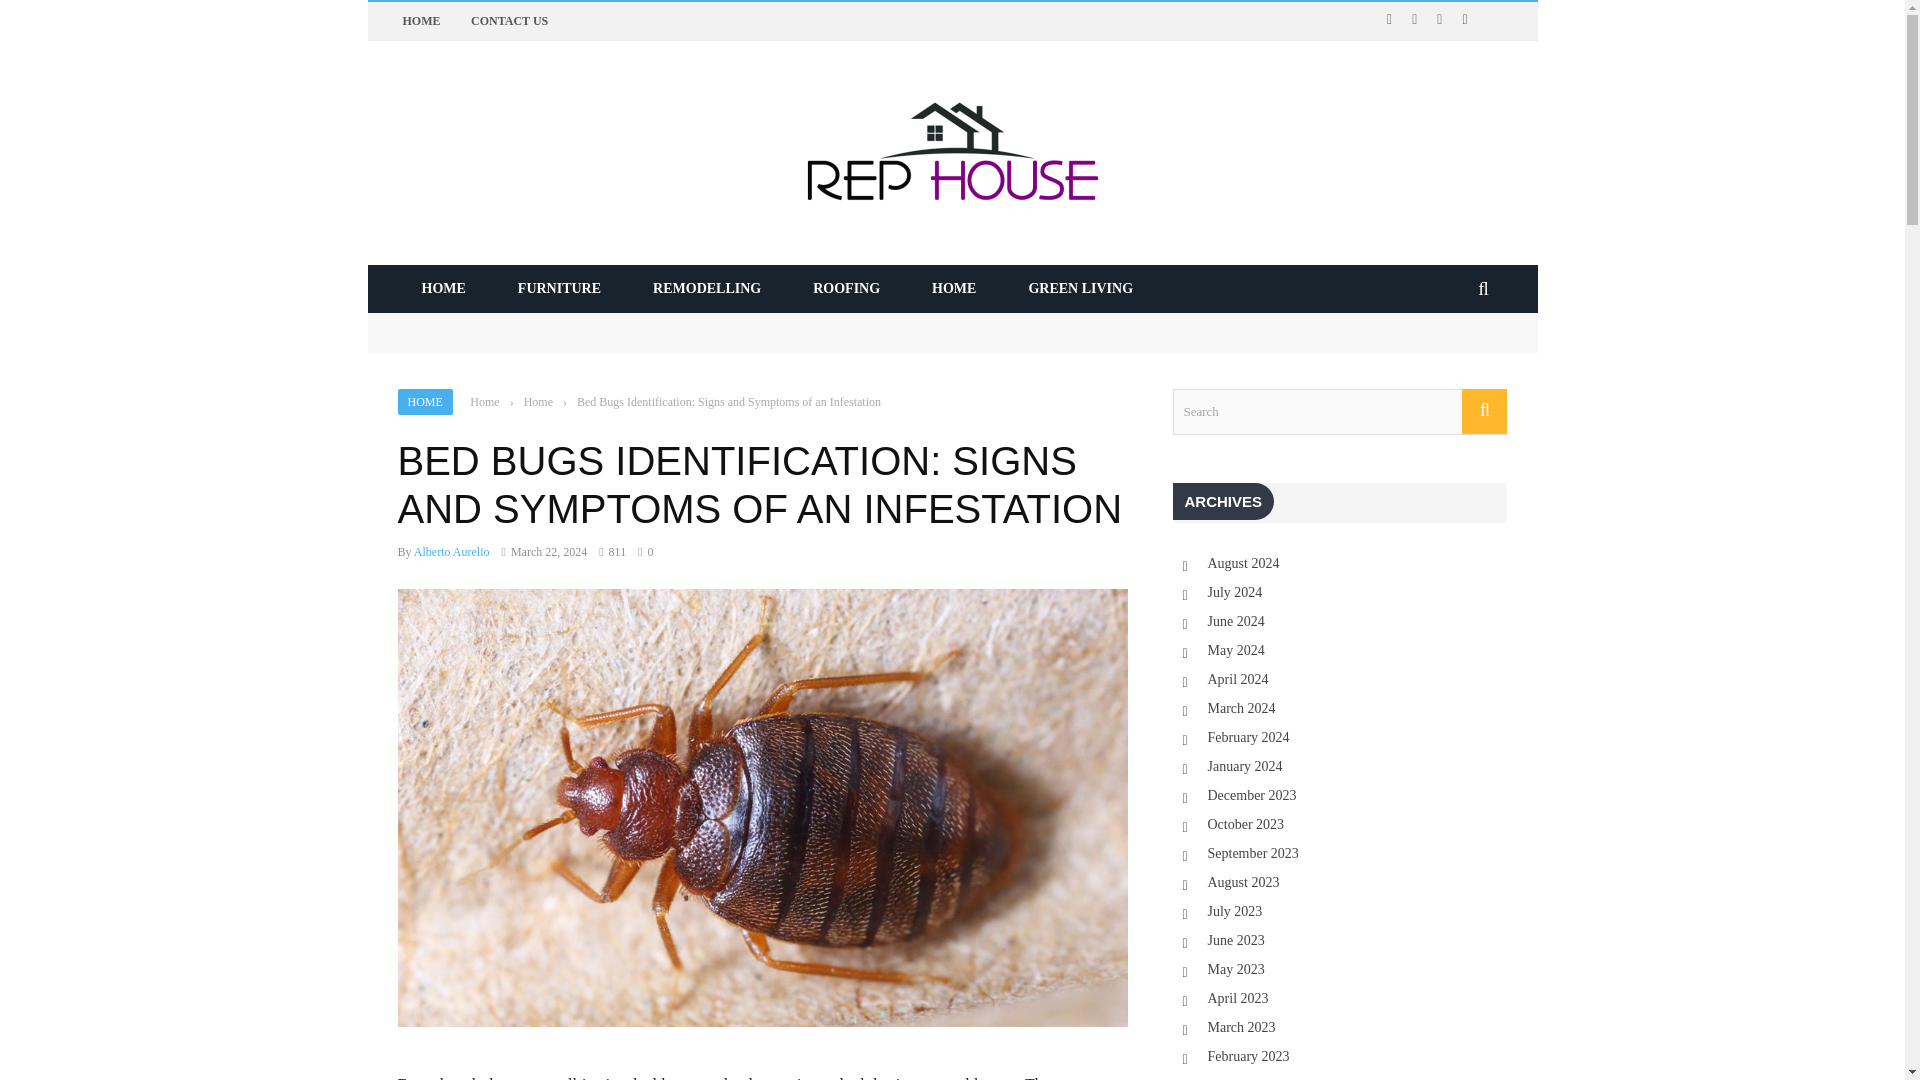 This screenshot has height=1080, width=1920. What do you see at coordinates (846, 288) in the screenshot?
I see `ROOFING` at bounding box center [846, 288].